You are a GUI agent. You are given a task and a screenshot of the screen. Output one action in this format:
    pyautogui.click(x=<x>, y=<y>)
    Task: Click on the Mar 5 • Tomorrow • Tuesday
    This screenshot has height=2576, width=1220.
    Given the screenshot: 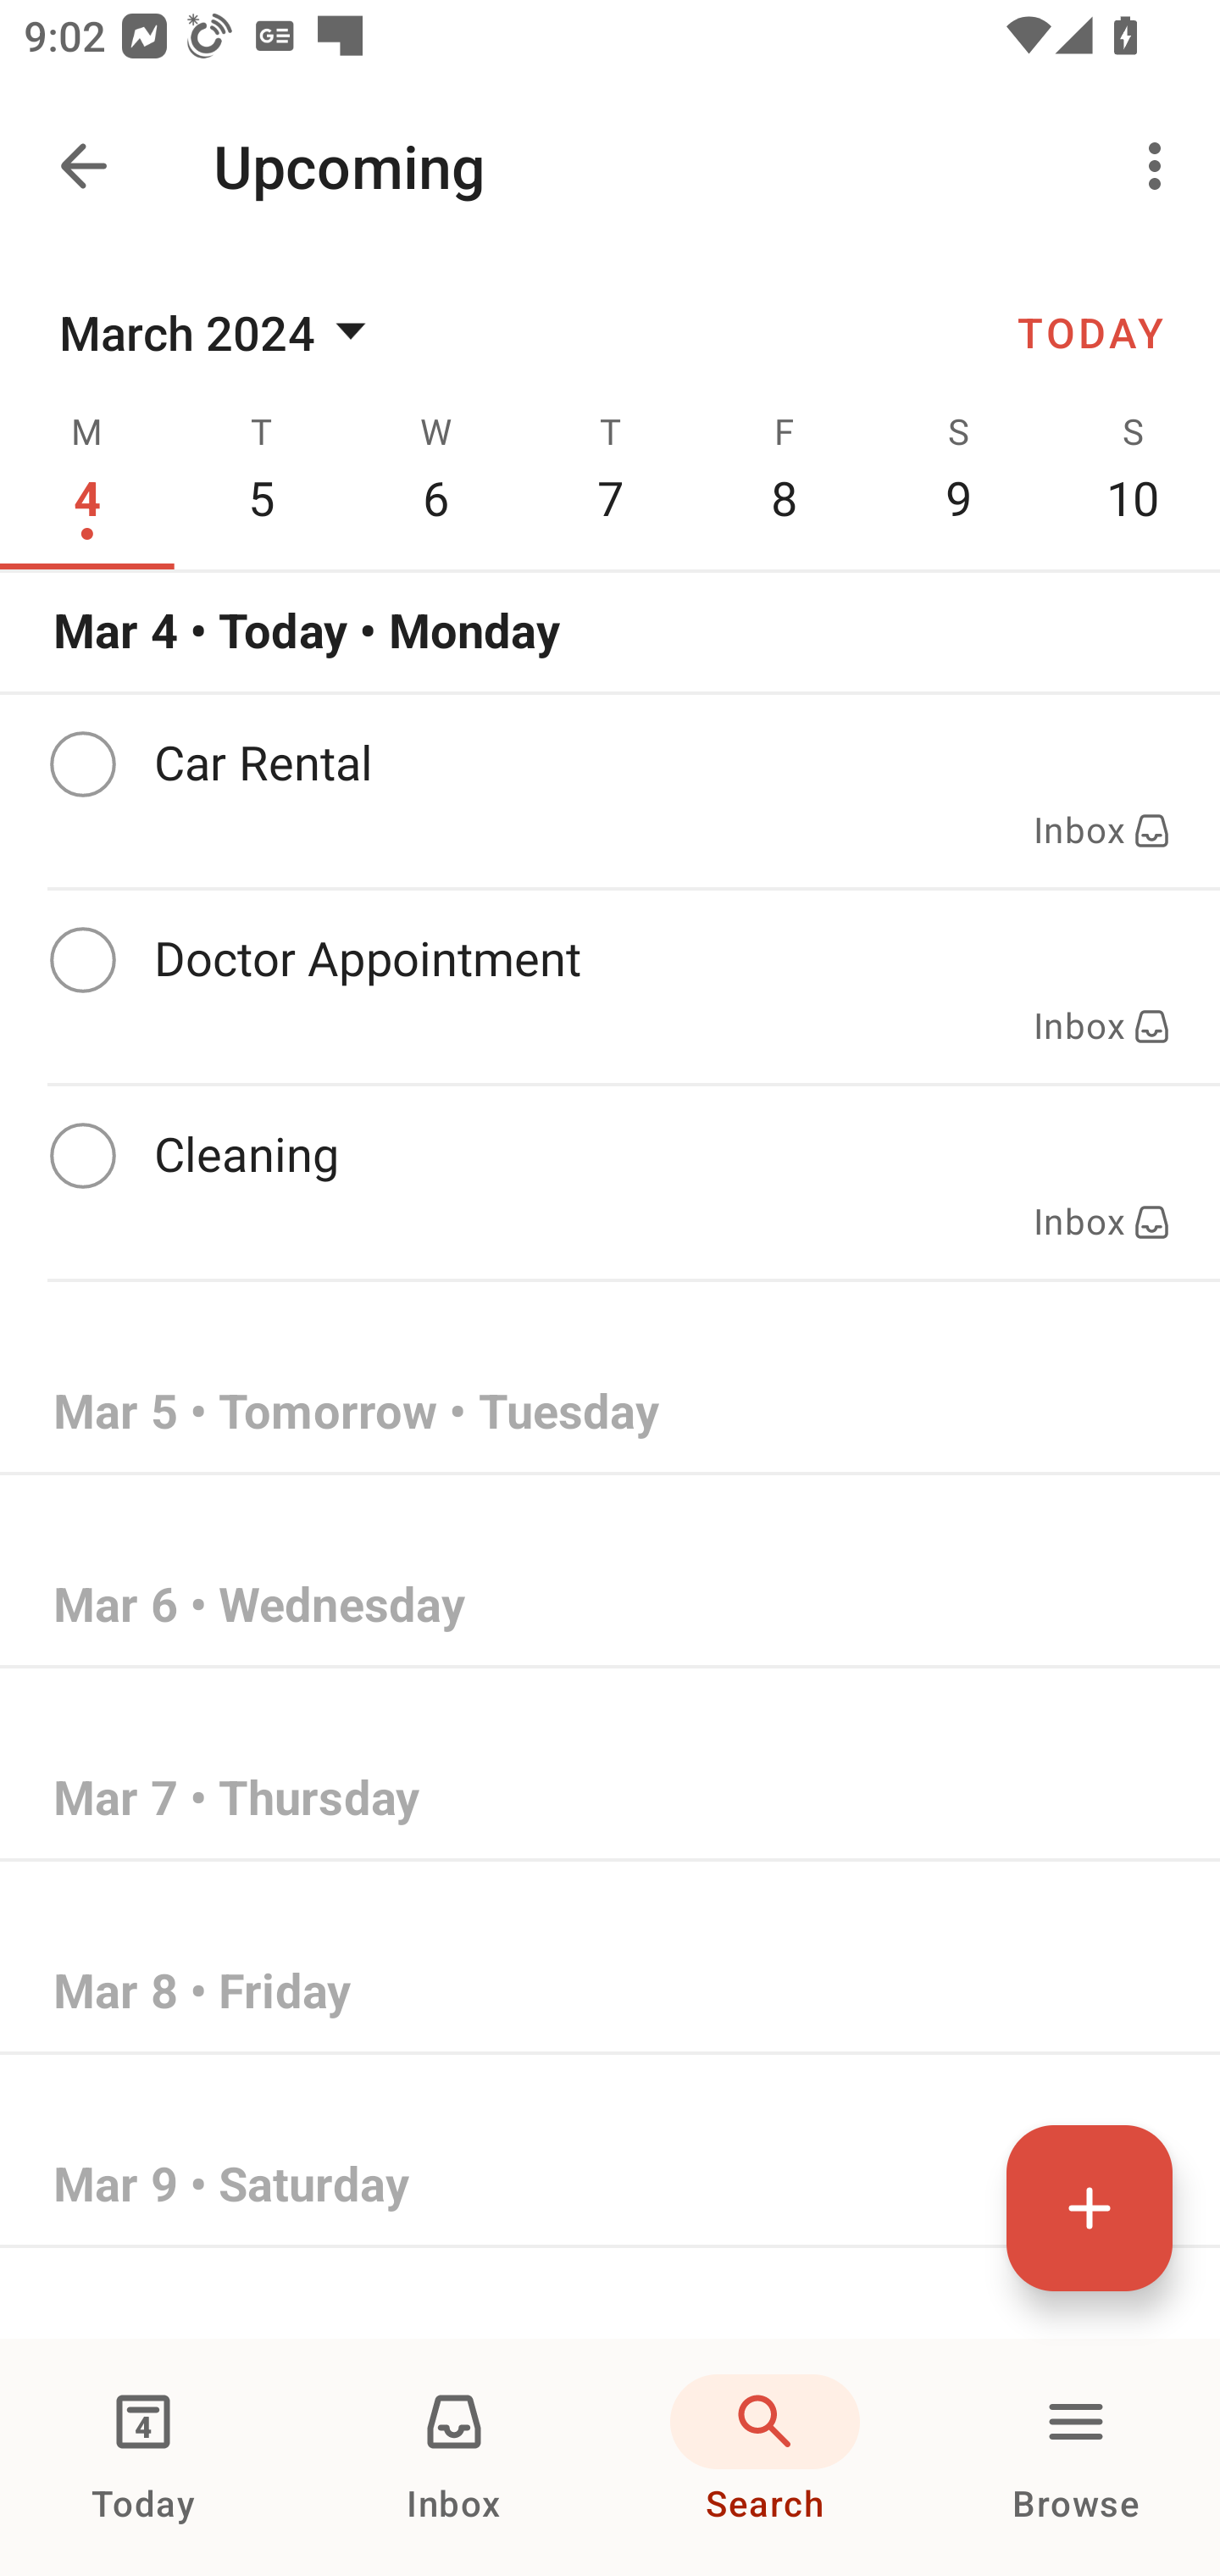 What is the action you would take?
    pyautogui.click(x=610, y=1412)
    